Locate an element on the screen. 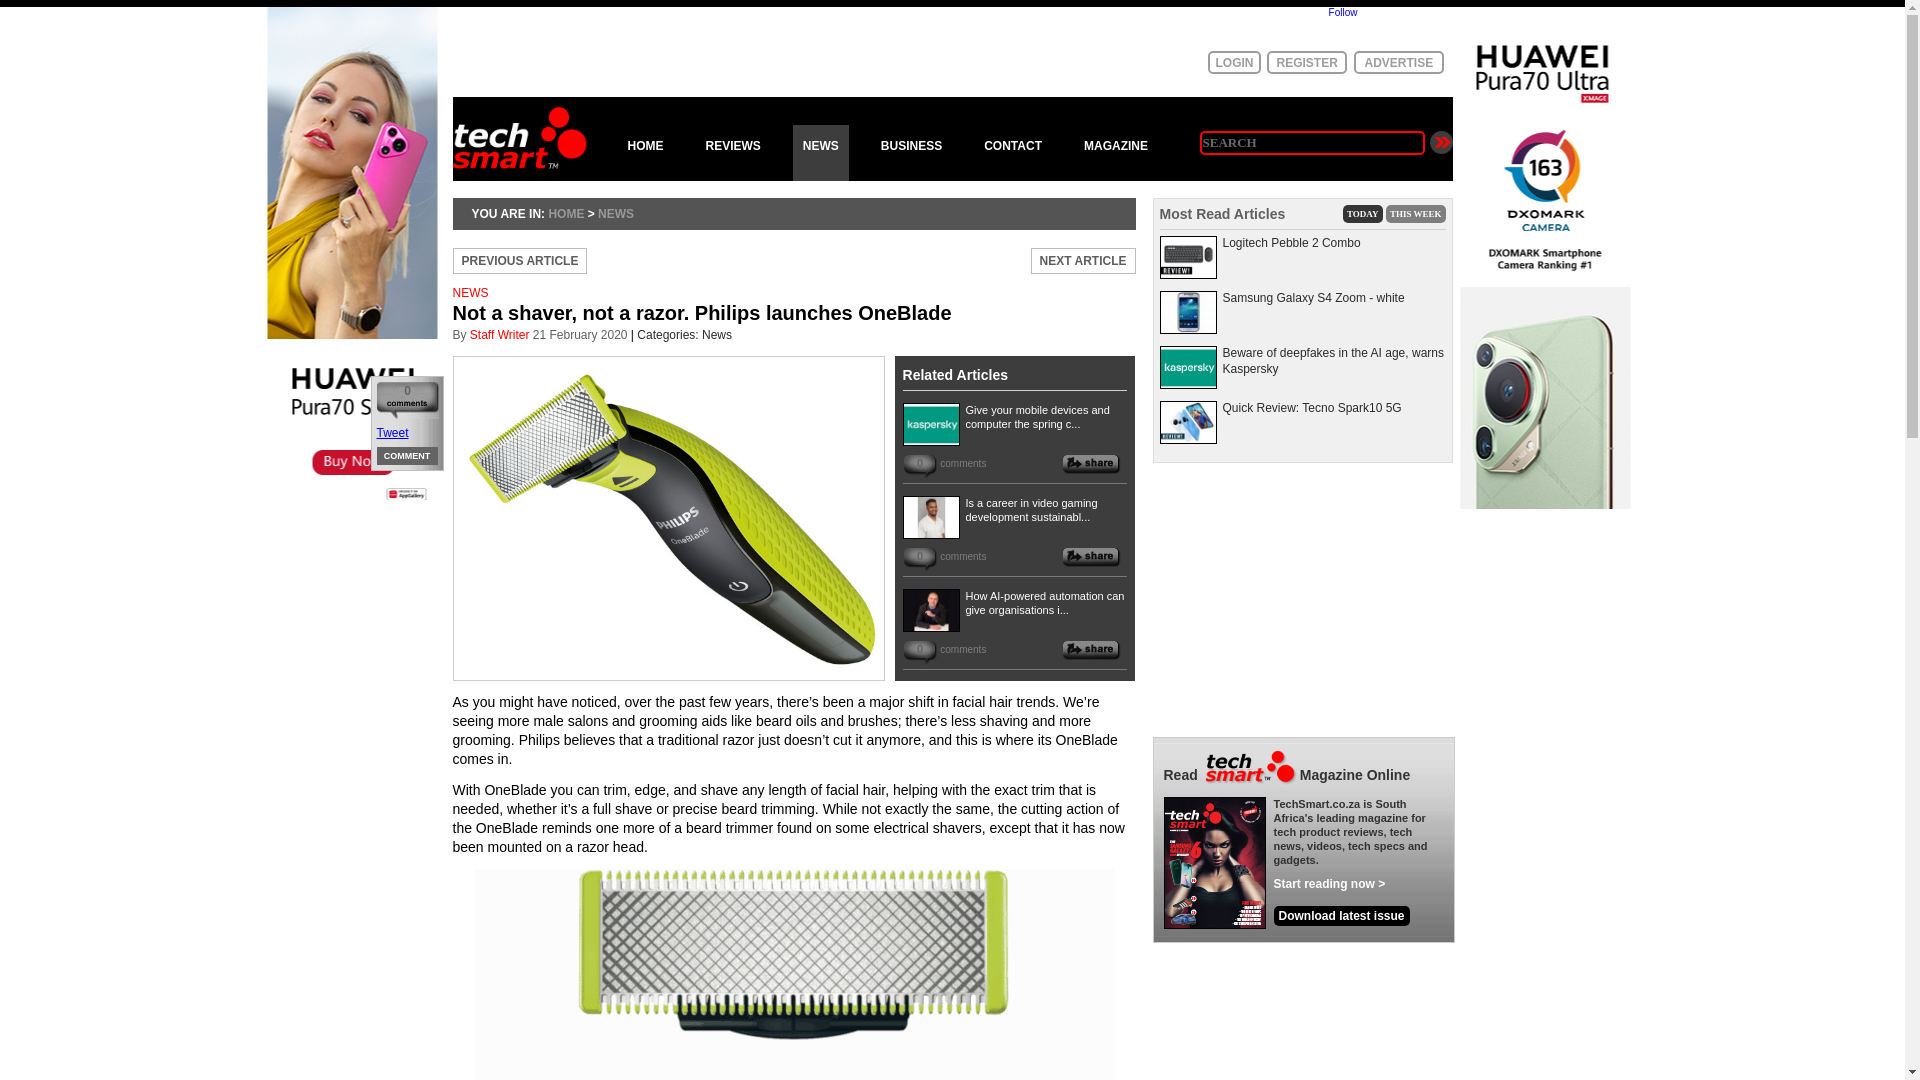 The width and height of the screenshot is (1920, 1080). Give your mobile devices and computer the spring c... is located at coordinates (1037, 416).